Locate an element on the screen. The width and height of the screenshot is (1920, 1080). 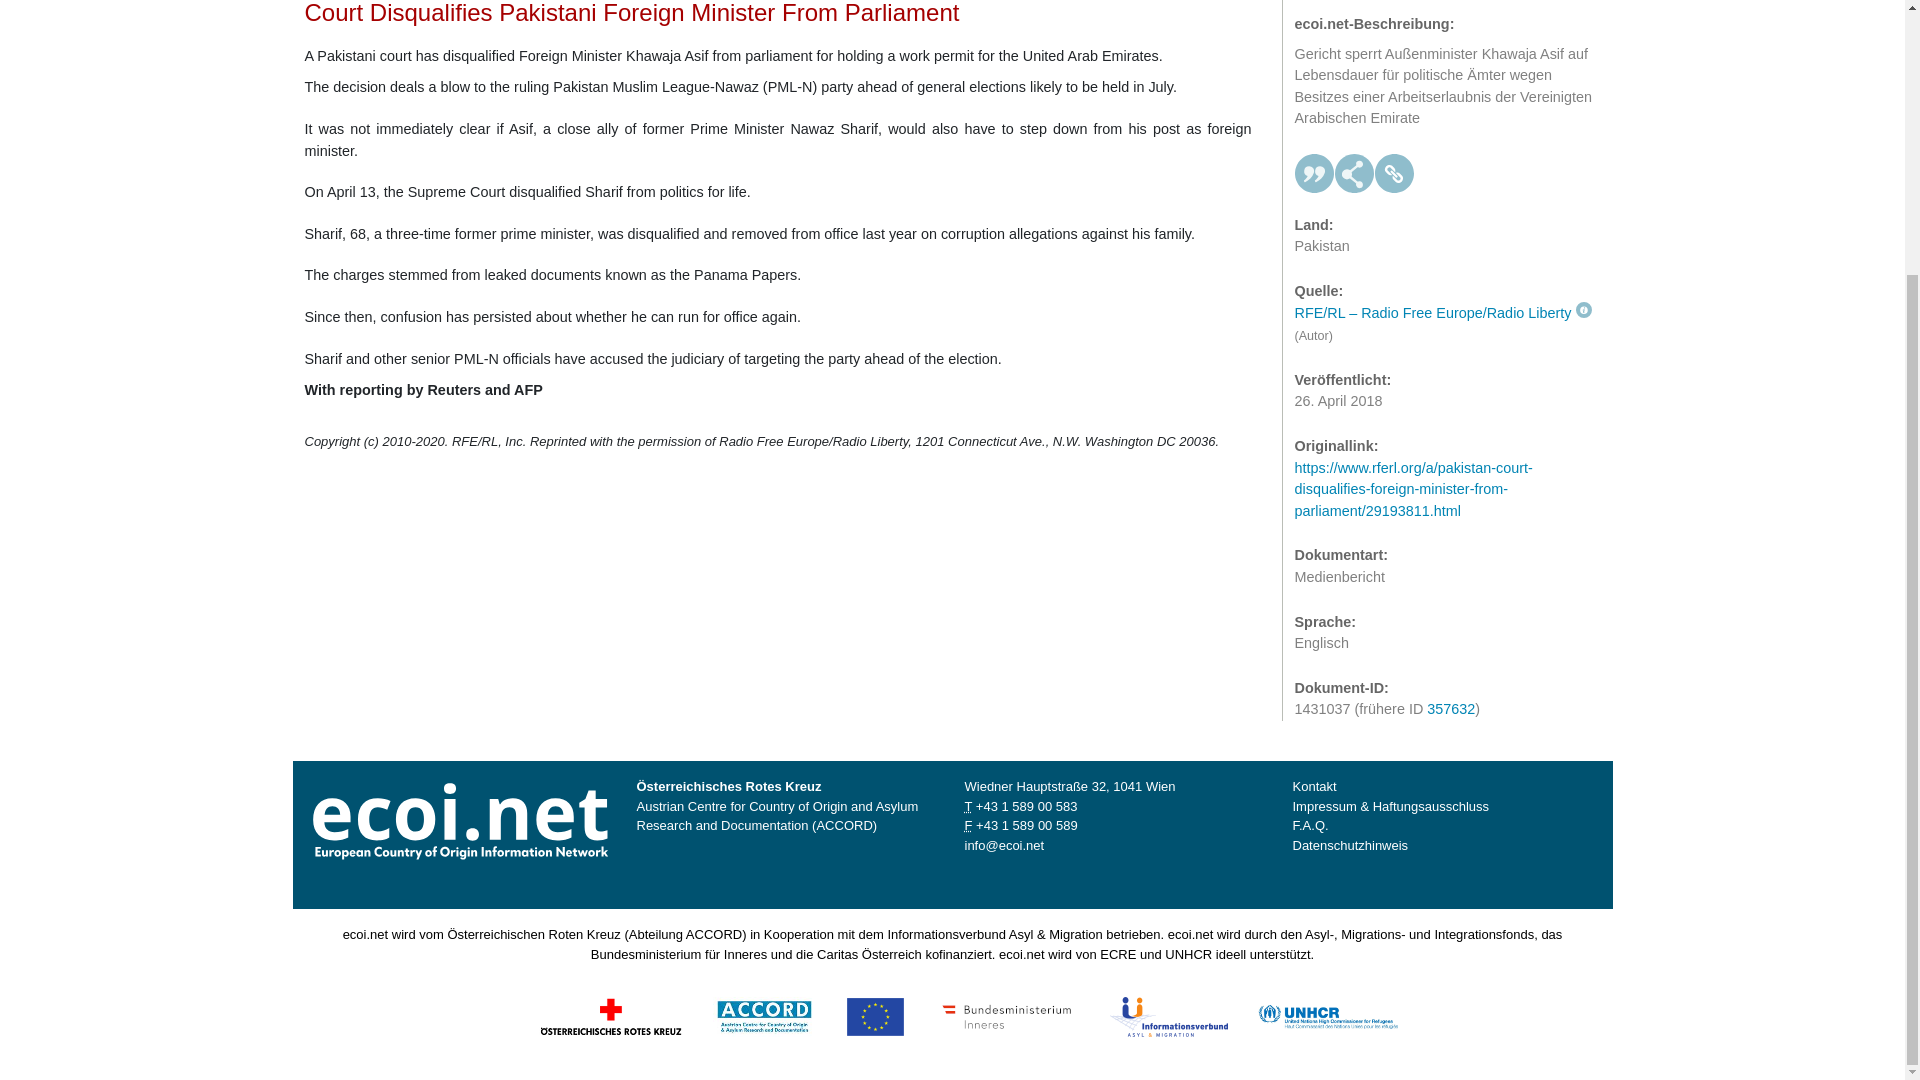
Quellenbeschreibung lesen is located at coordinates (1442, 296).